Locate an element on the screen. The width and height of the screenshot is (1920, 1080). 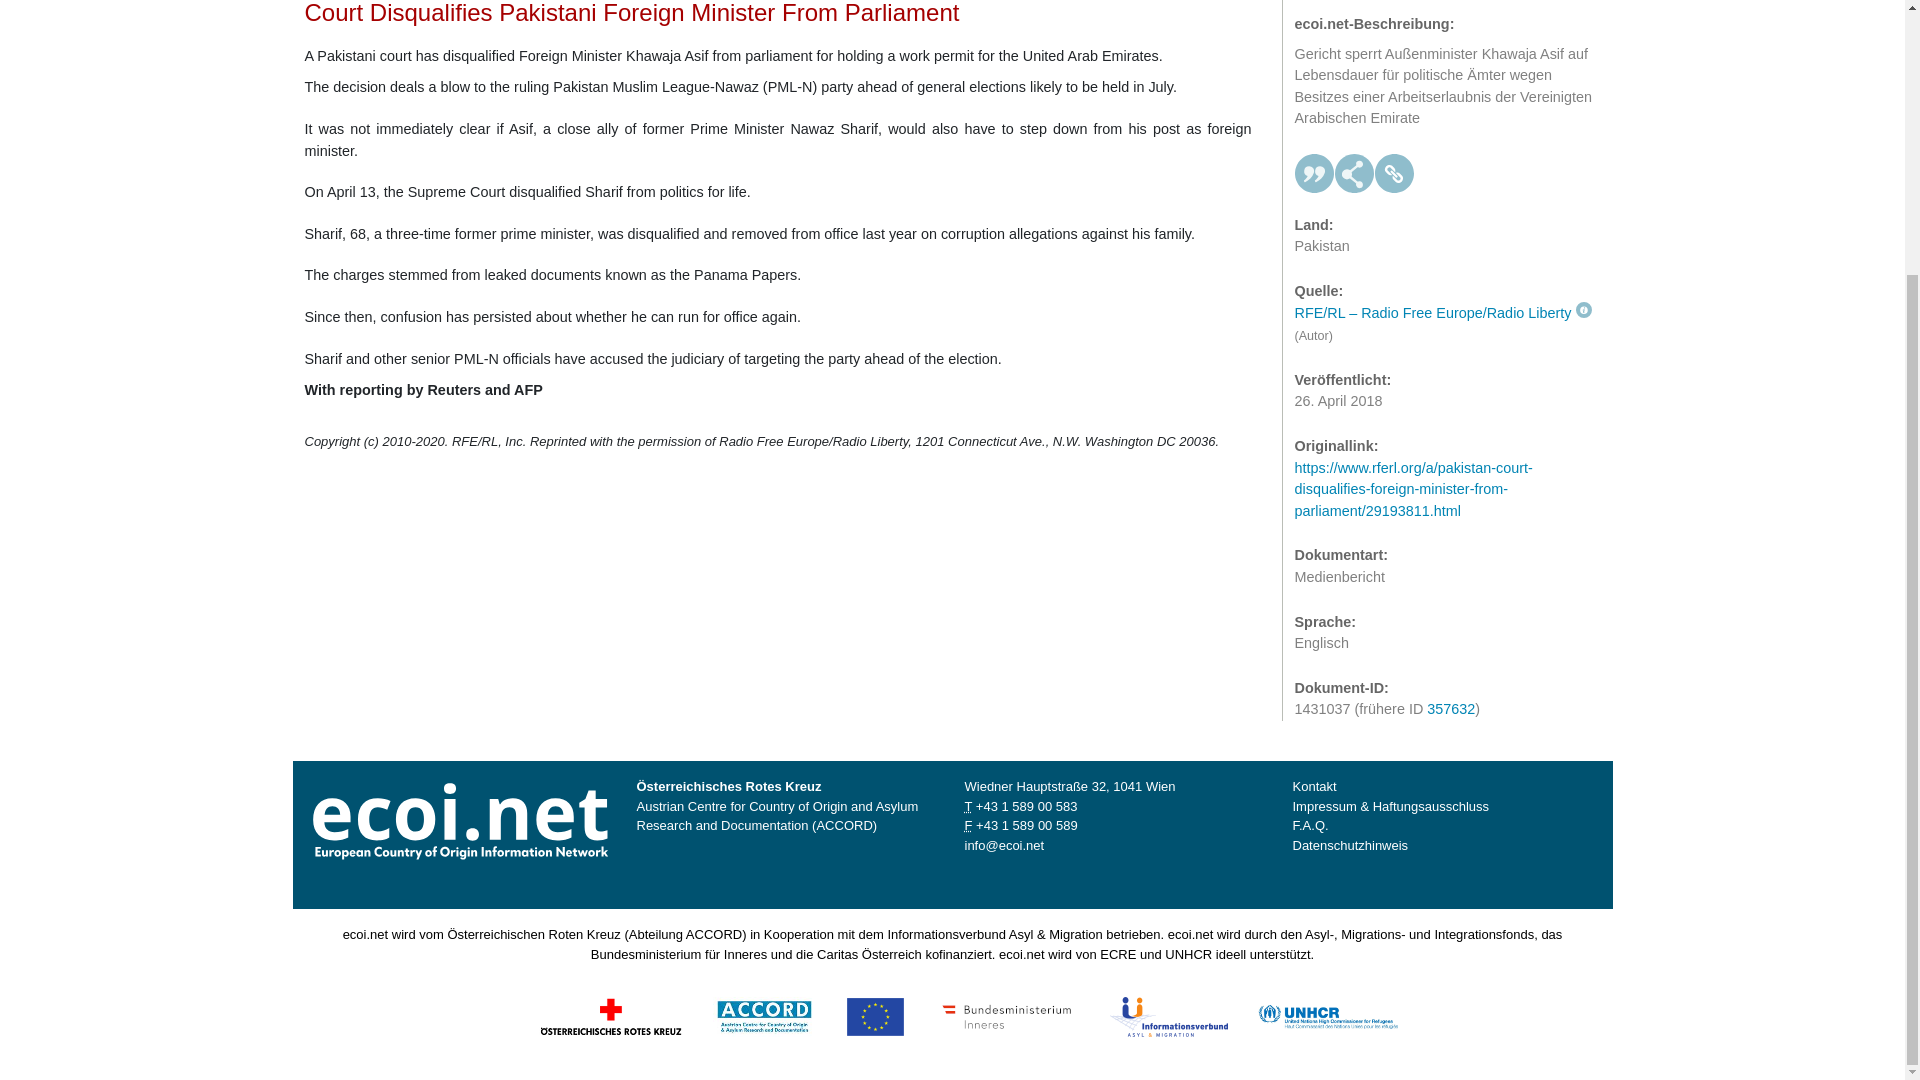
Quellenbeschreibung lesen is located at coordinates (1442, 296).